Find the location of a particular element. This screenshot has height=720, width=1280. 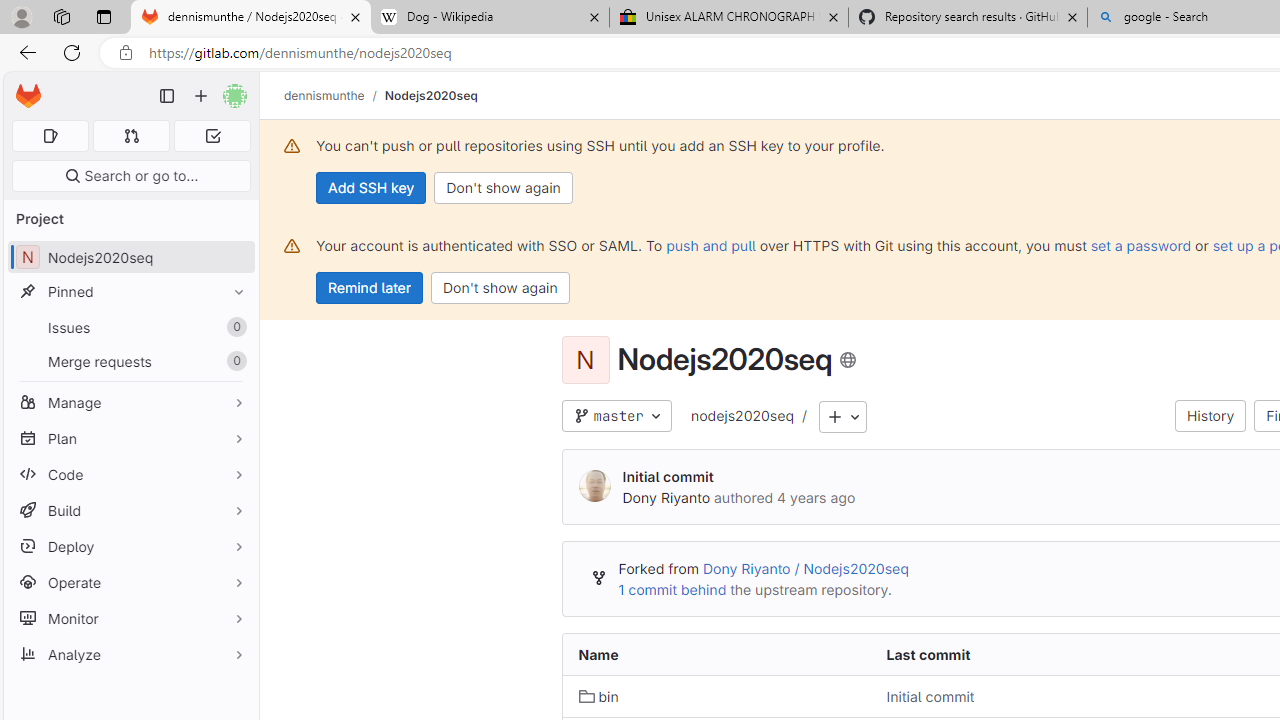

bin is located at coordinates (598, 696).